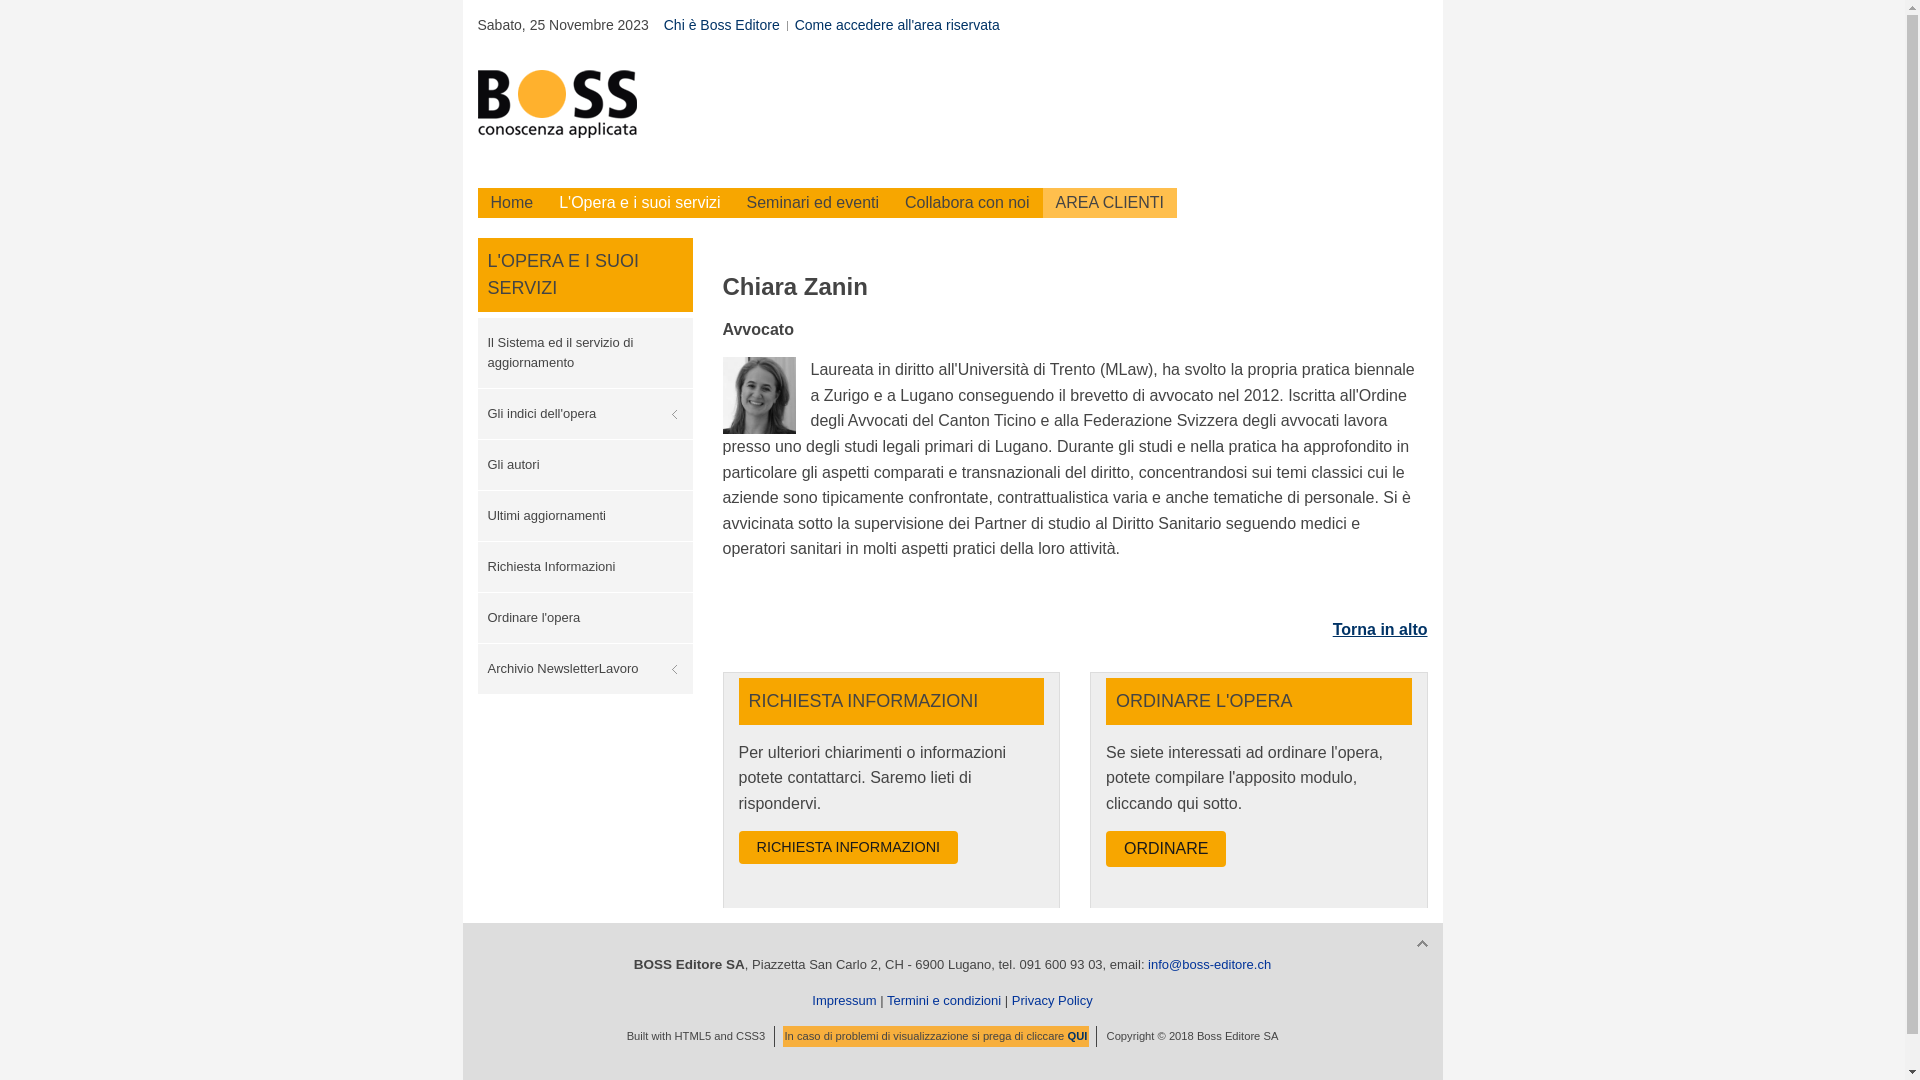  I want to click on Collabora con noi, so click(968, 203).